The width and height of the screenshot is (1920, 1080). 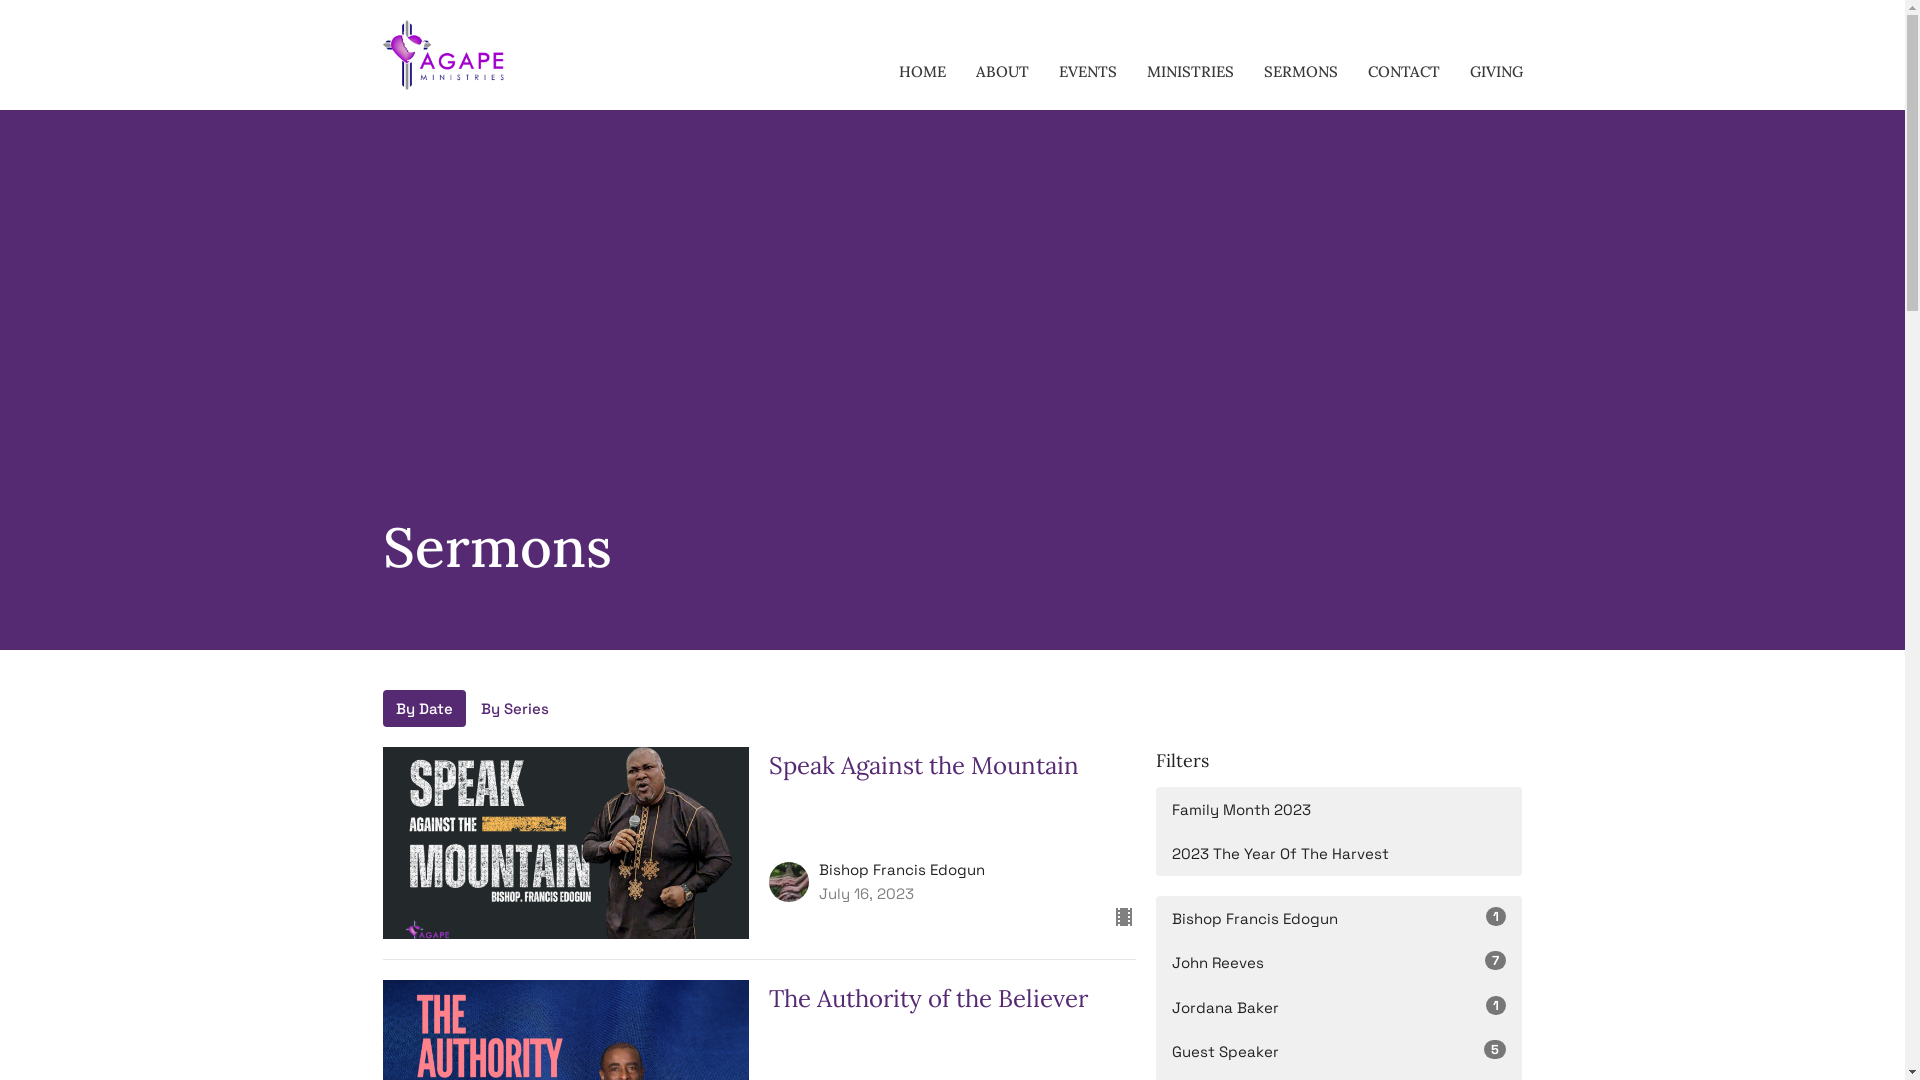 I want to click on Bishop Francis Edogun
1, so click(x=1340, y=918).